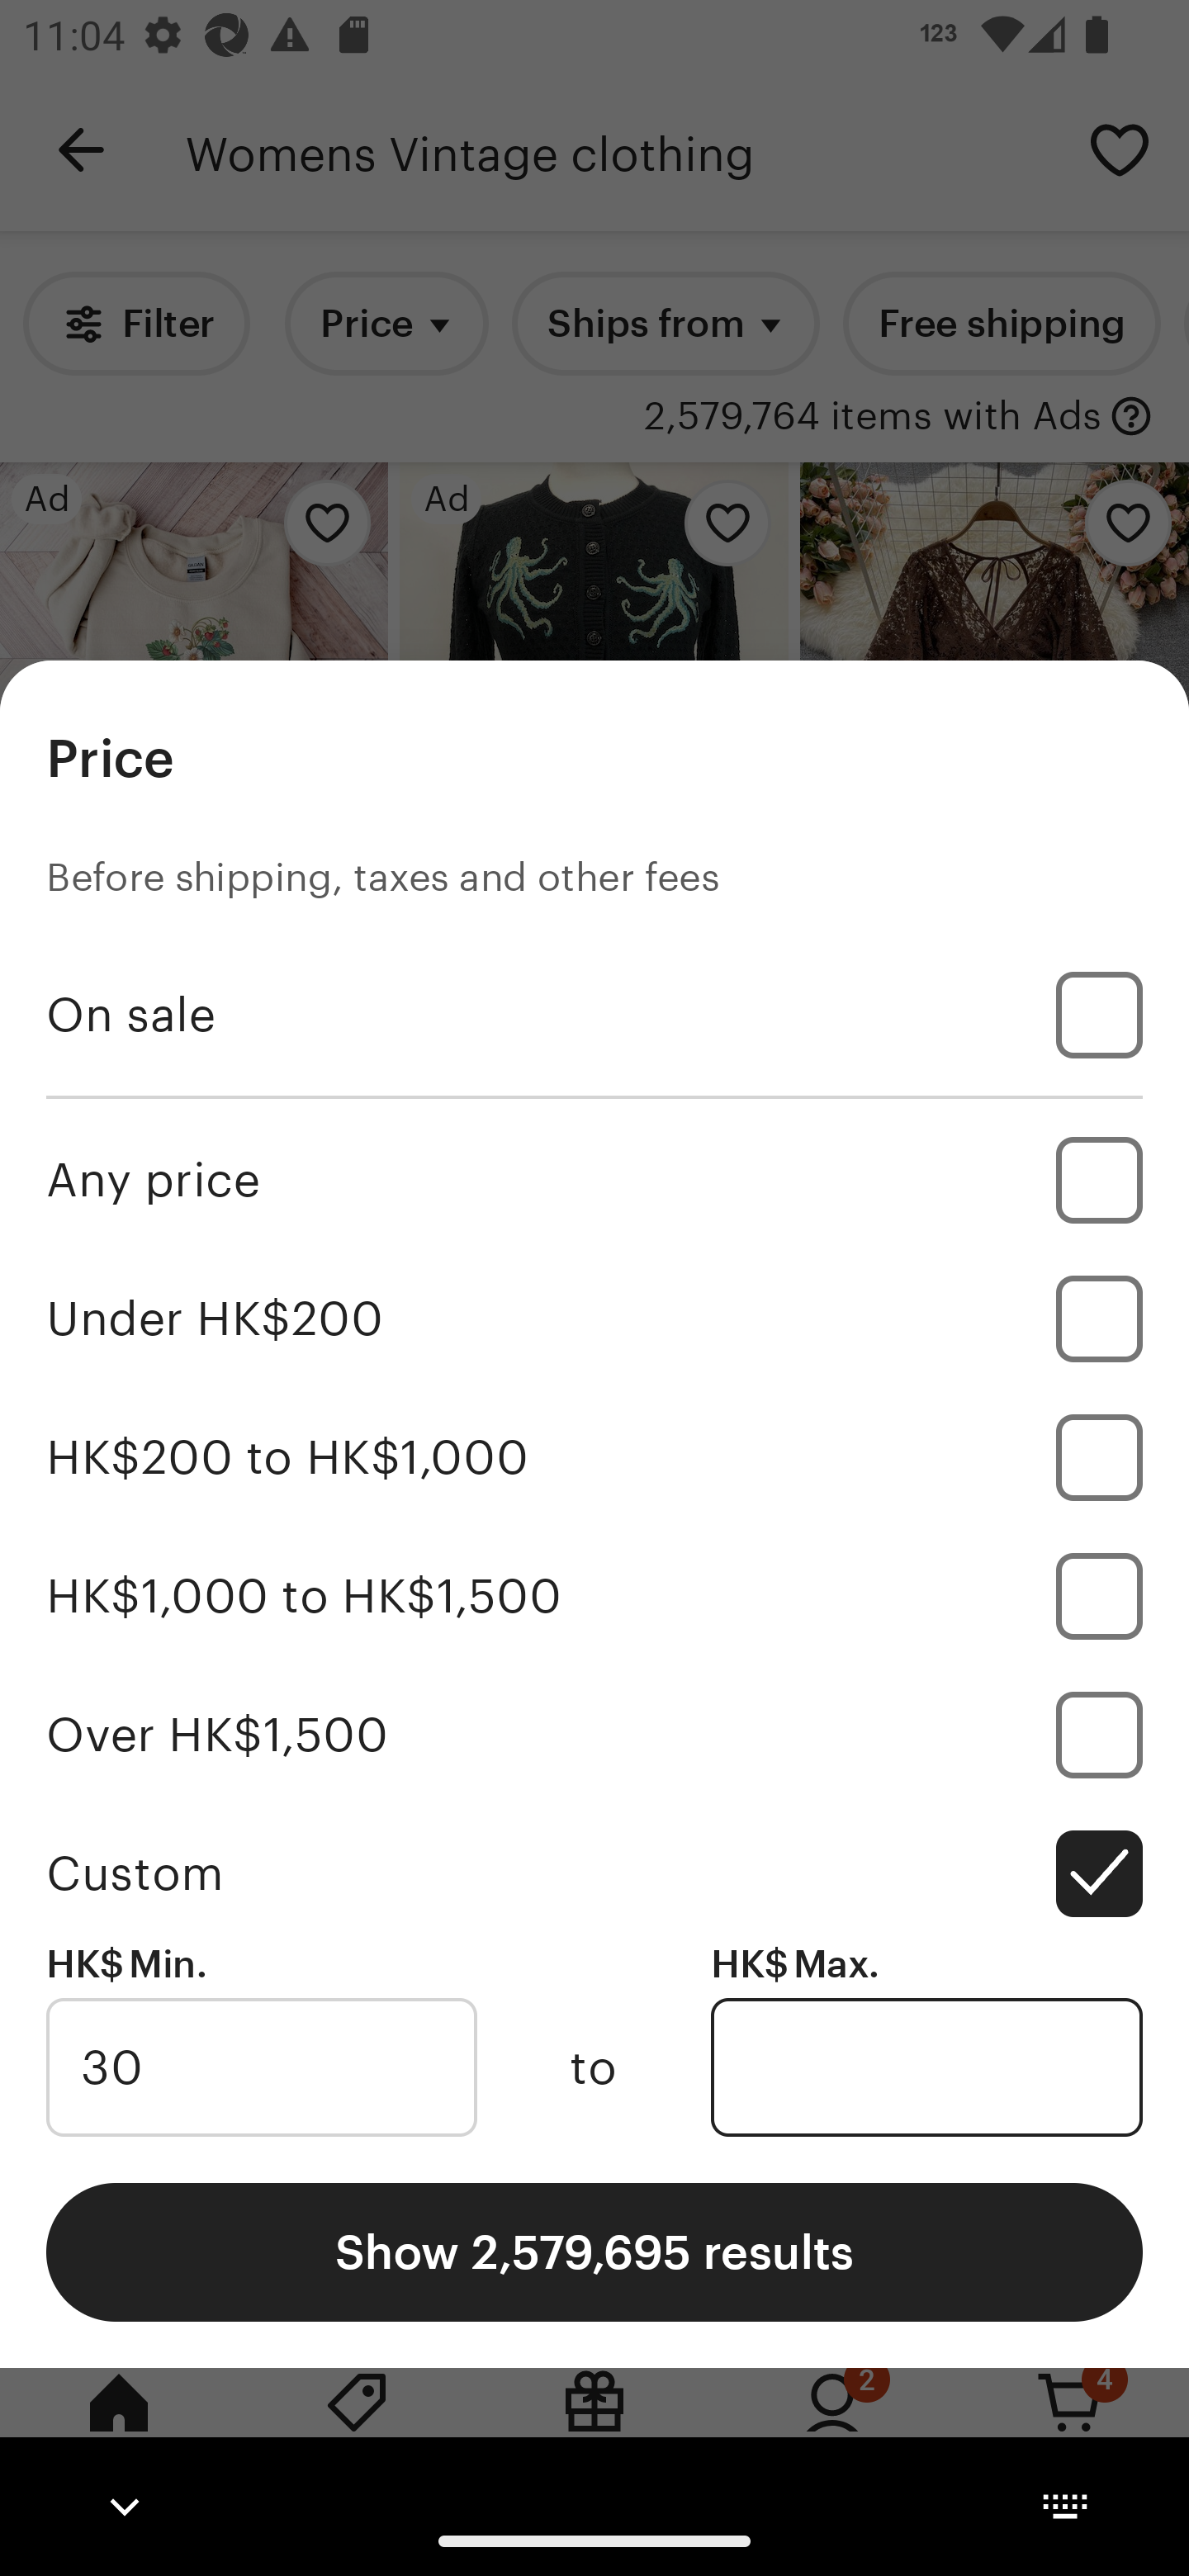 The image size is (1189, 2576). What do you see at coordinates (594, 1734) in the screenshot?
I see `Over HK$1,500` at bounding box center [594, 1734].